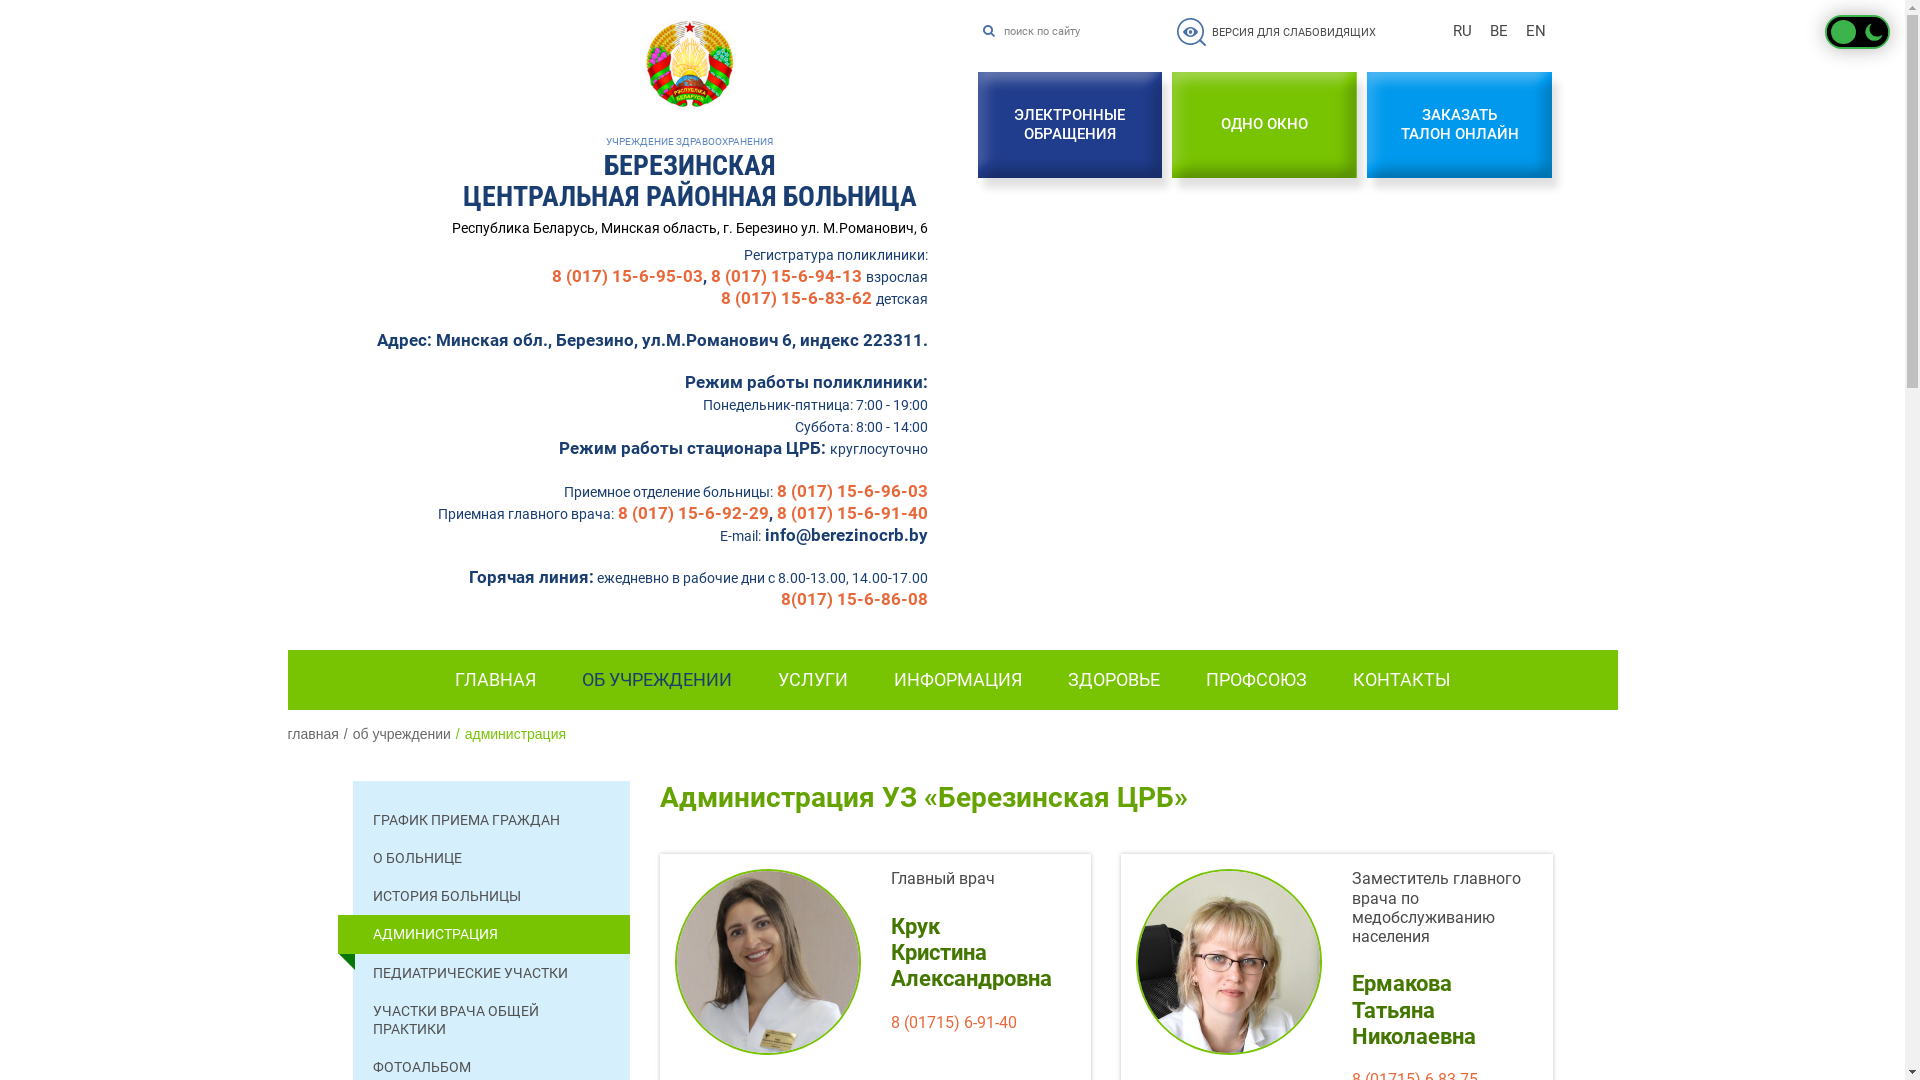  I want to click on 8 (017) 15-6-95-03, so click(628, 276).